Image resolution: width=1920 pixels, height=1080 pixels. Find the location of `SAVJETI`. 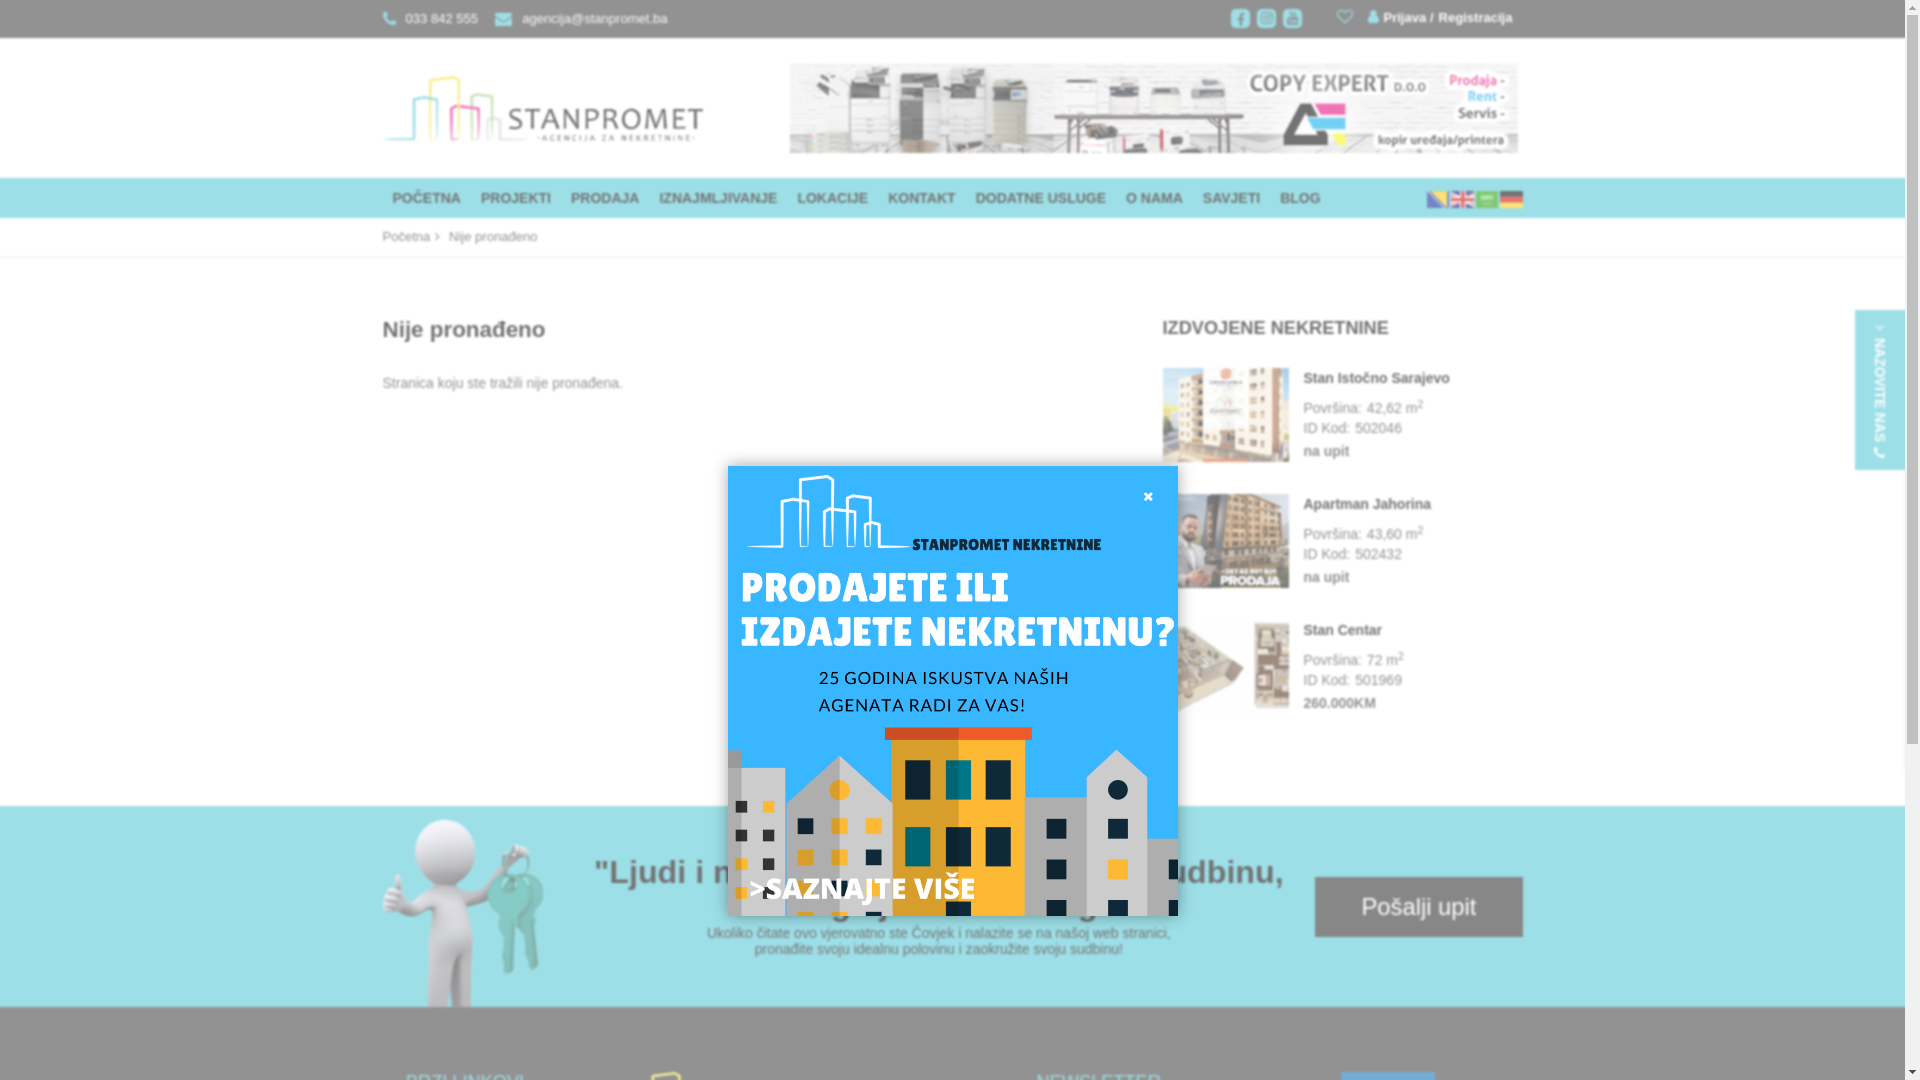

SAVJETI is located at coordinates (1232, 198).